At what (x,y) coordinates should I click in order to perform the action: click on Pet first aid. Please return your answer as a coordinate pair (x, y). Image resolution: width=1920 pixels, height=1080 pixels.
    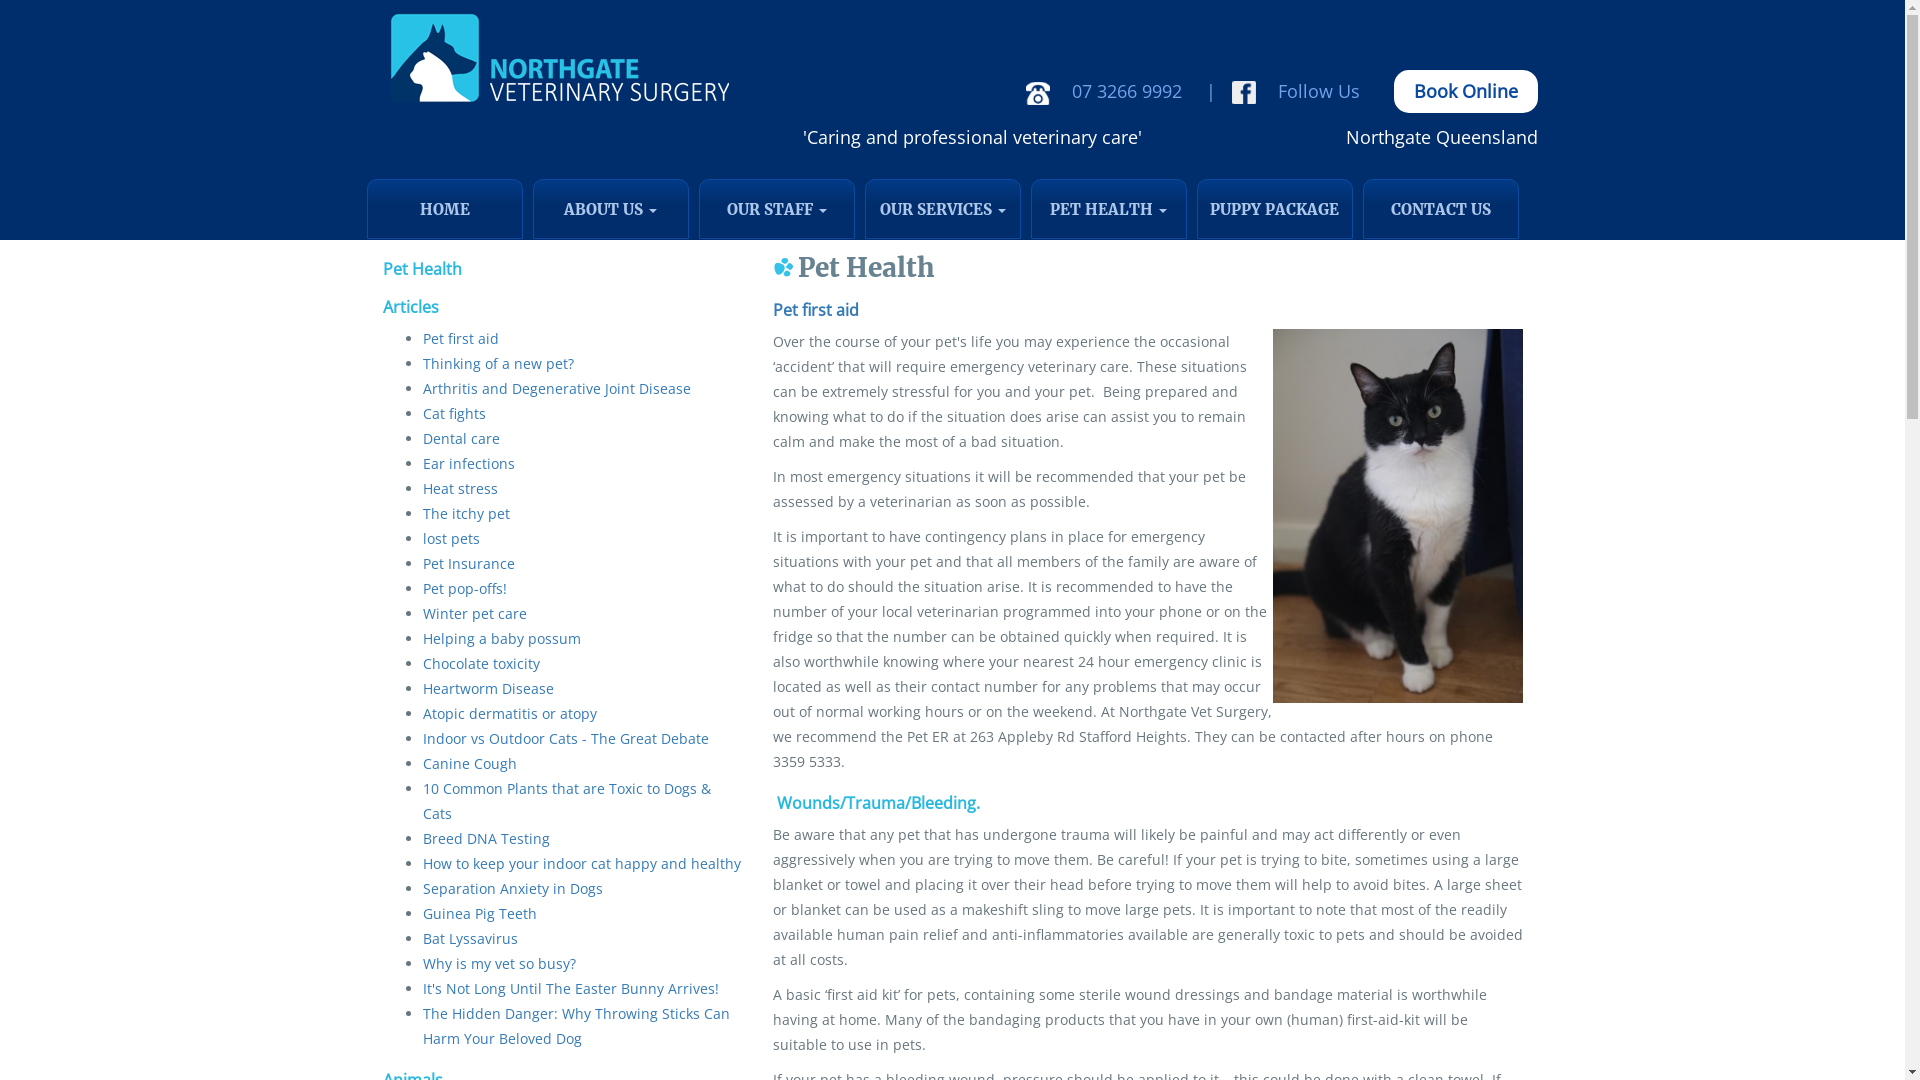
    Looking at the image, I should click on (460, 338).